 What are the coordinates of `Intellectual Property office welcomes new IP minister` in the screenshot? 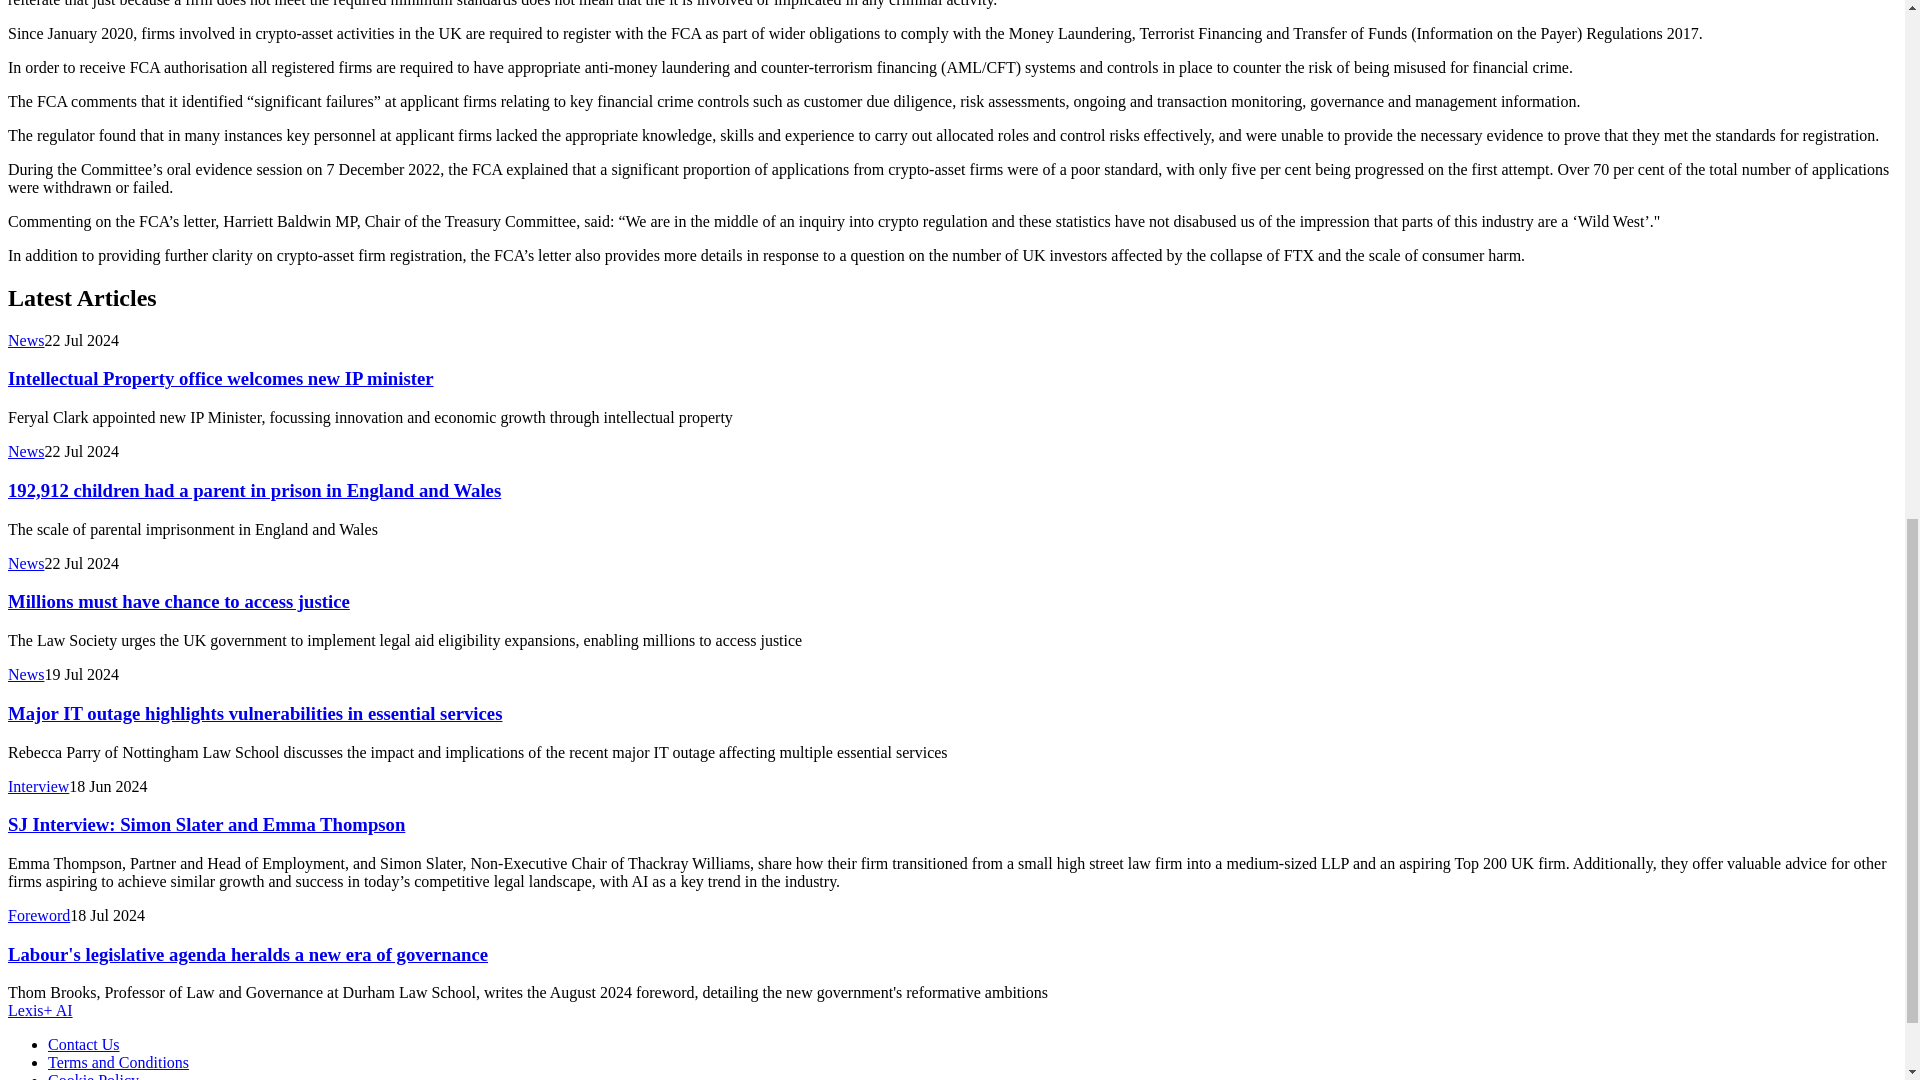 It's located at (220, 378).